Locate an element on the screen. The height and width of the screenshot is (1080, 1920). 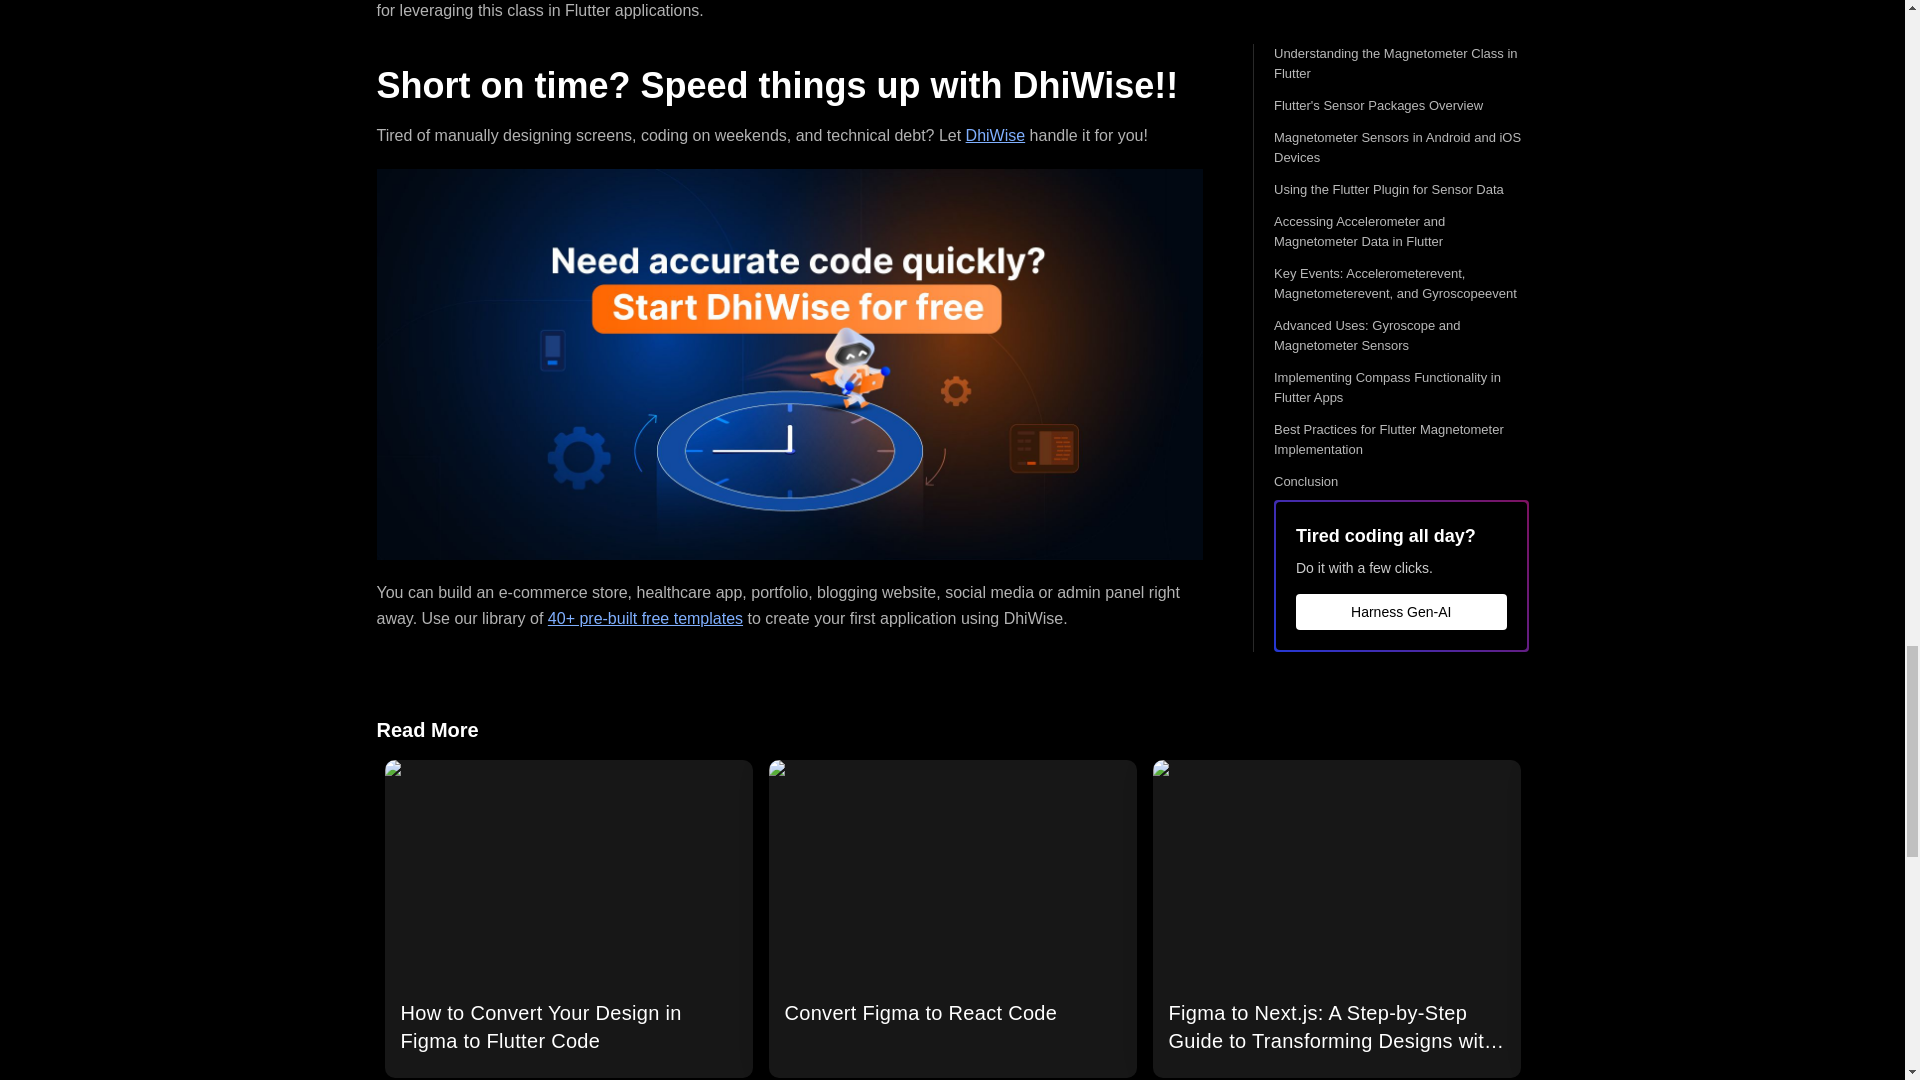
DhiWise is located at coordinates (995, 135).